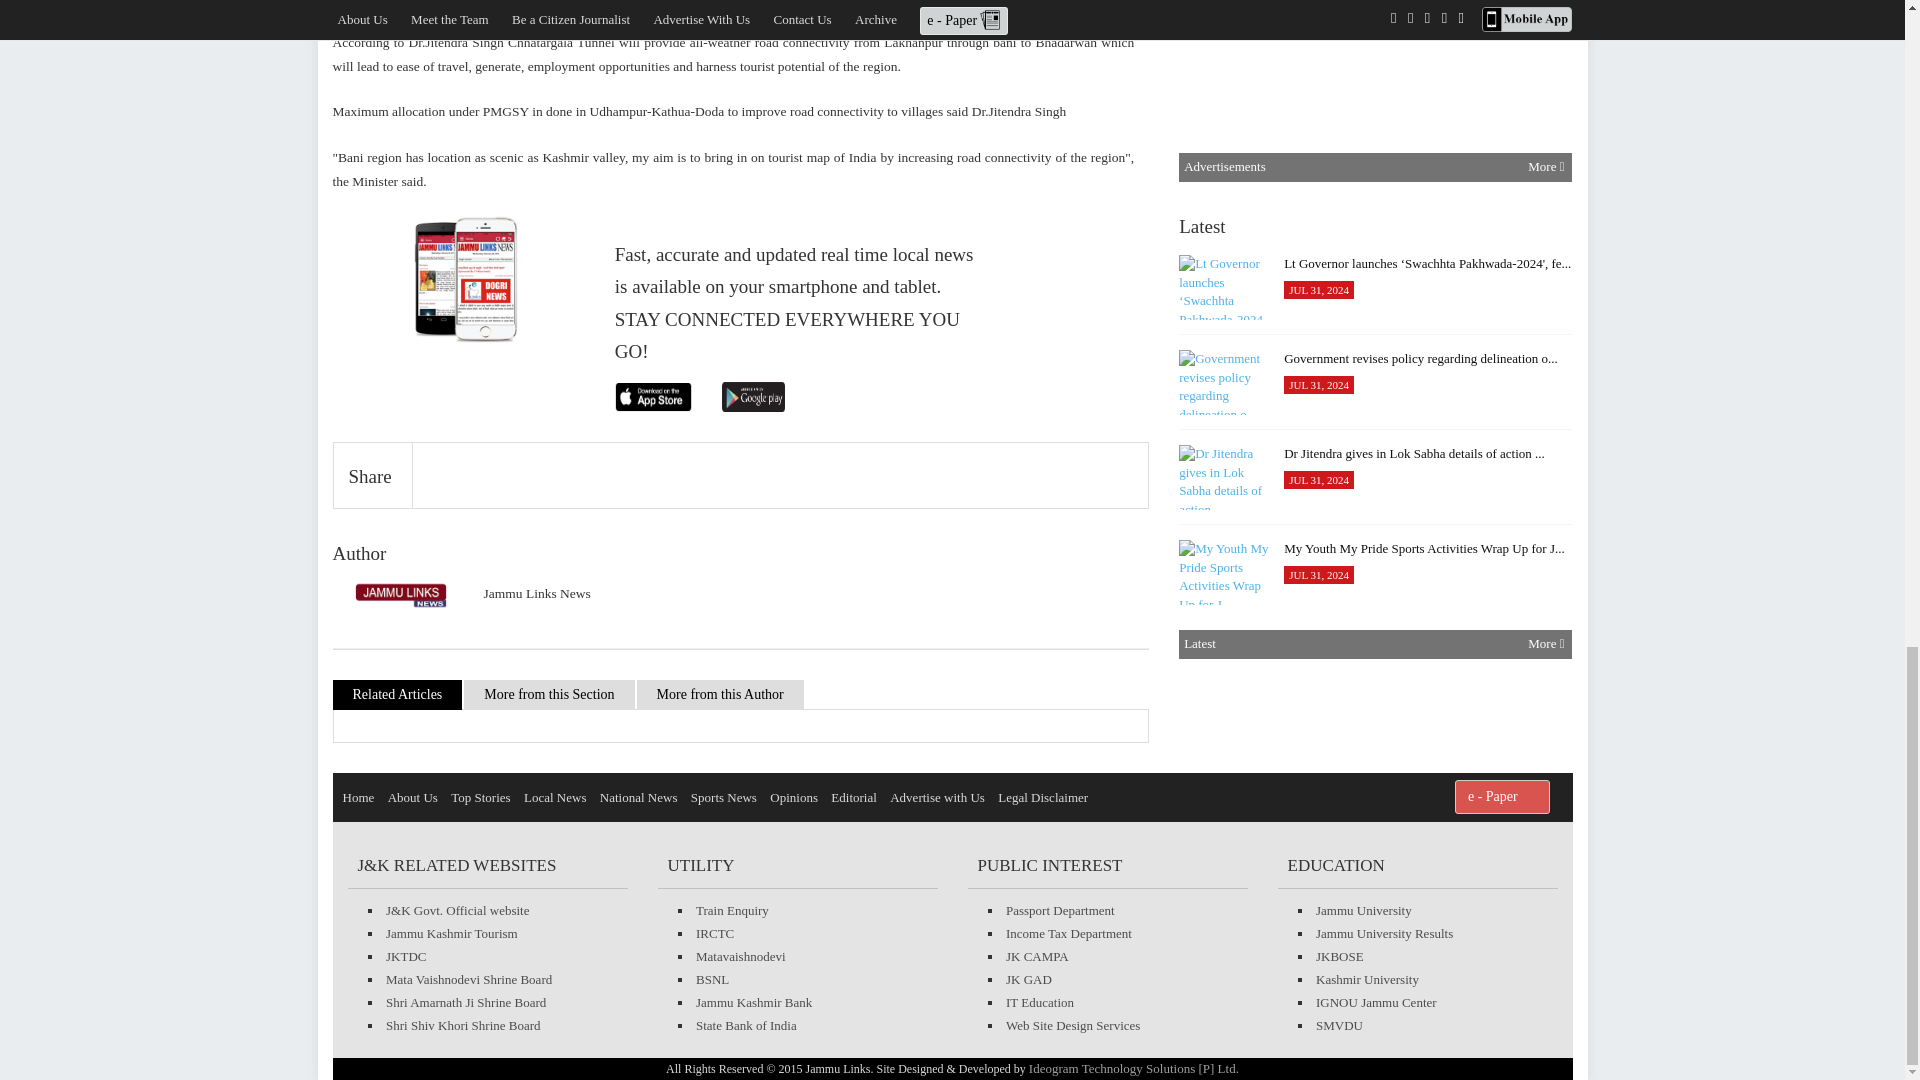  Describe the element at coordinates (1224, 476) in the screenshot. I see `Dr Jitendra gives in Lok Sabha details of action ...` at that location.